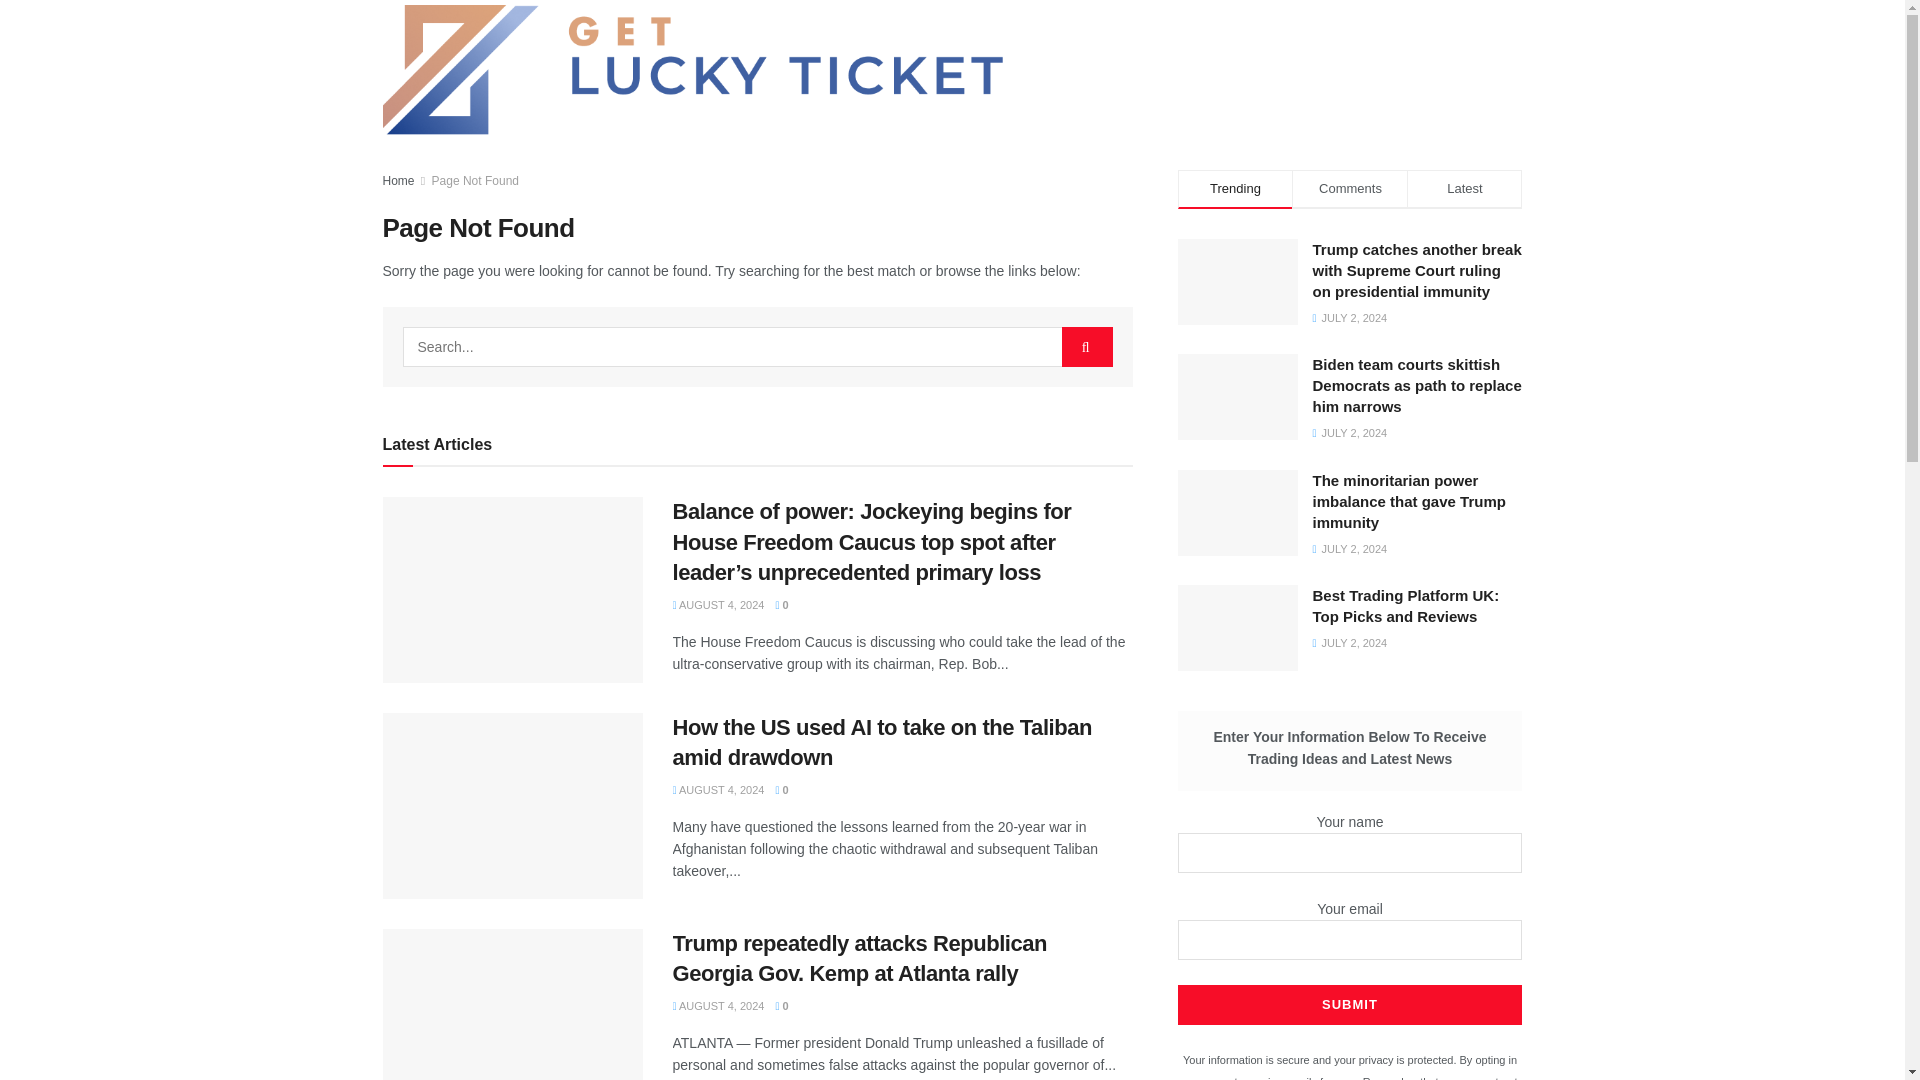 This screenshot has height=1080, width=1920. What do you see at coordinates (781, 790) in the screenshot?
I see `0` at bounding box center [781, 790].